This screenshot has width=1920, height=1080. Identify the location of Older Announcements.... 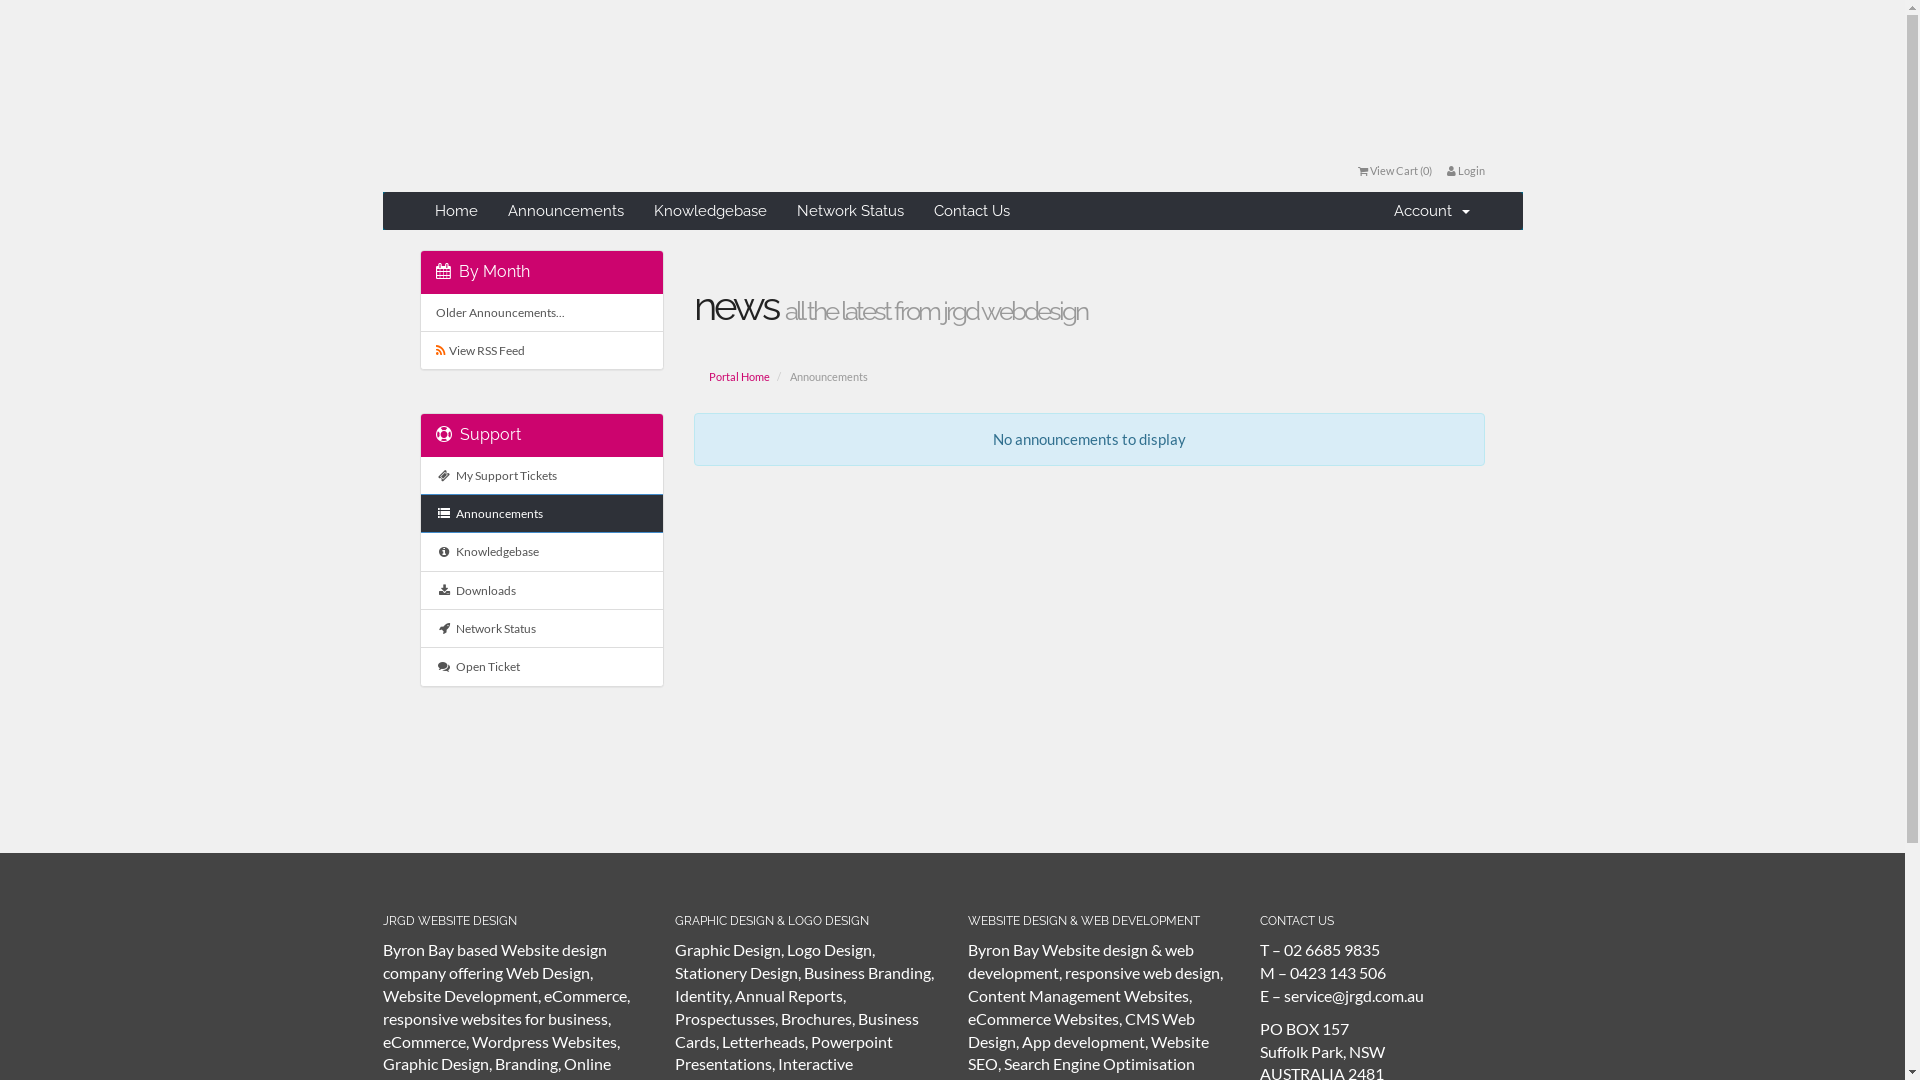
(542, 313).